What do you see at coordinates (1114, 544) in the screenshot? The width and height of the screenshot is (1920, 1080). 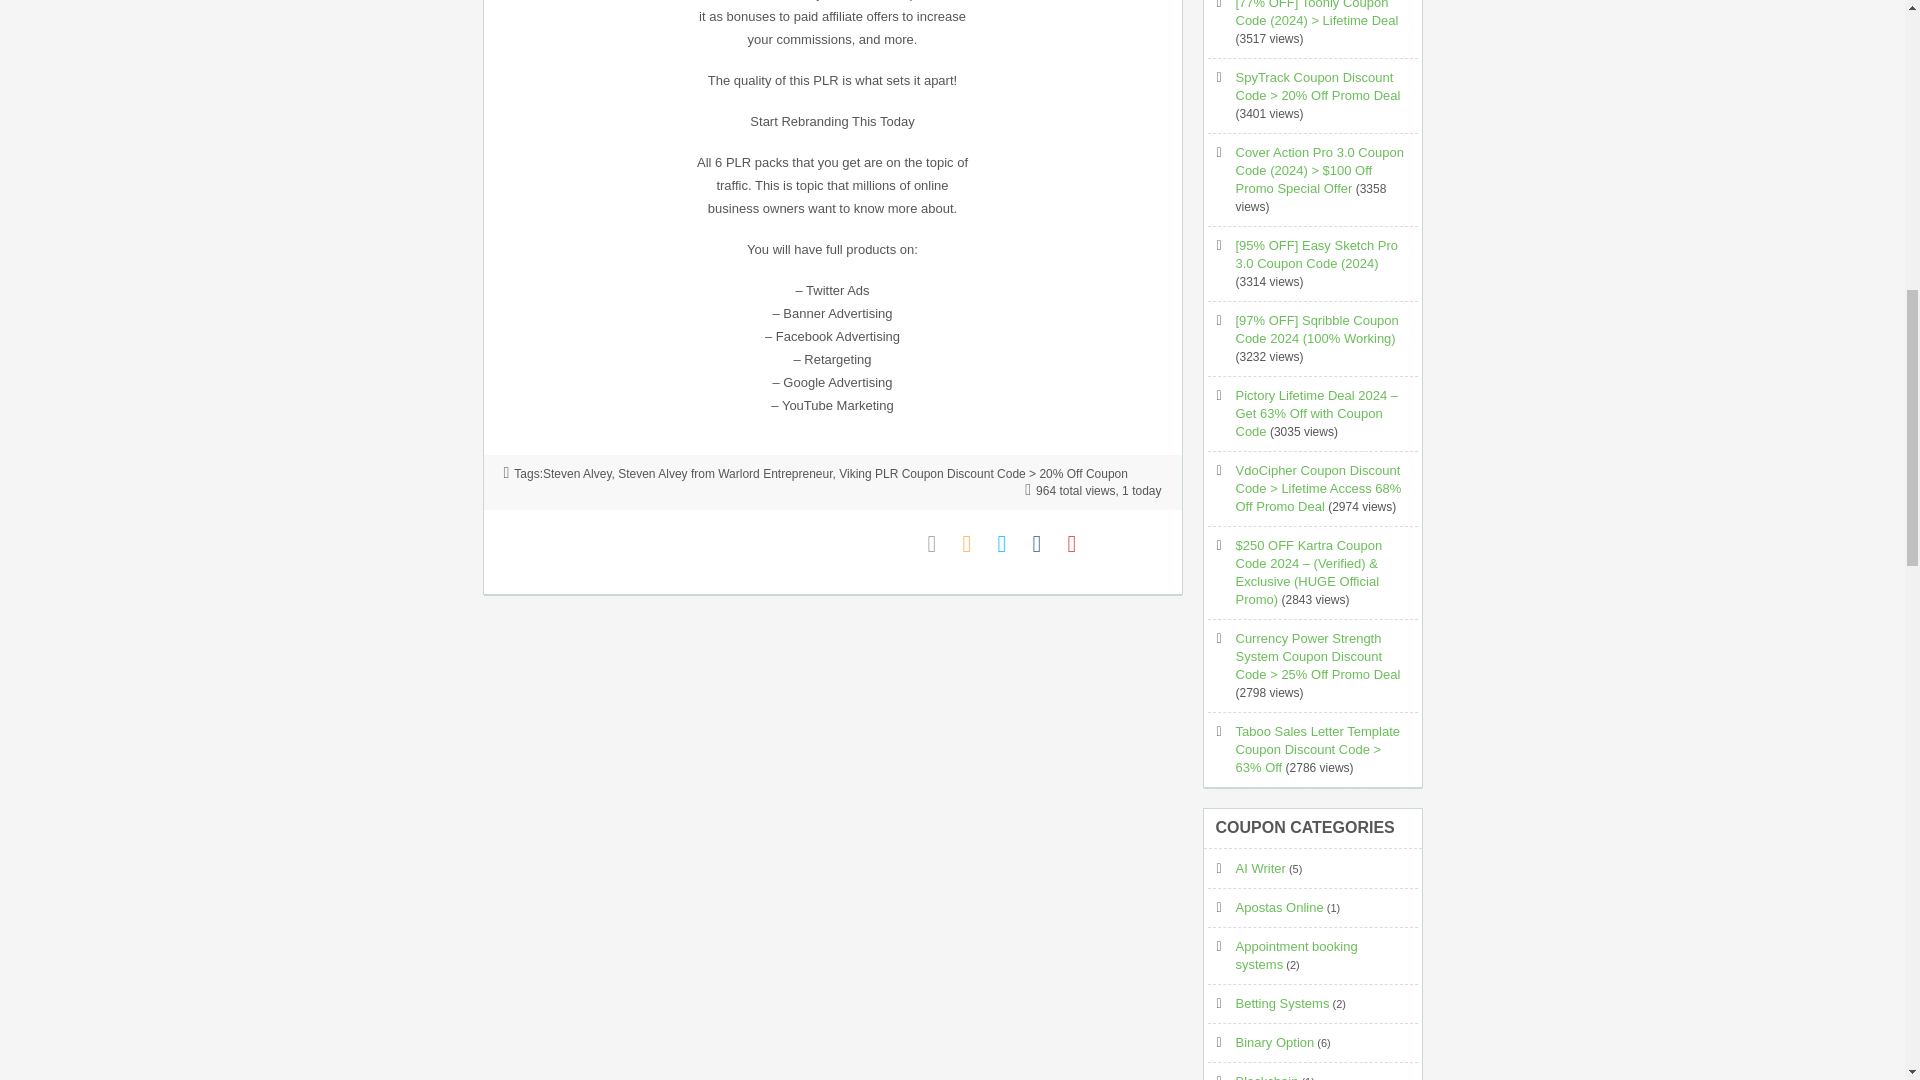 I see `Digg` at bounding box center [1114, 544].